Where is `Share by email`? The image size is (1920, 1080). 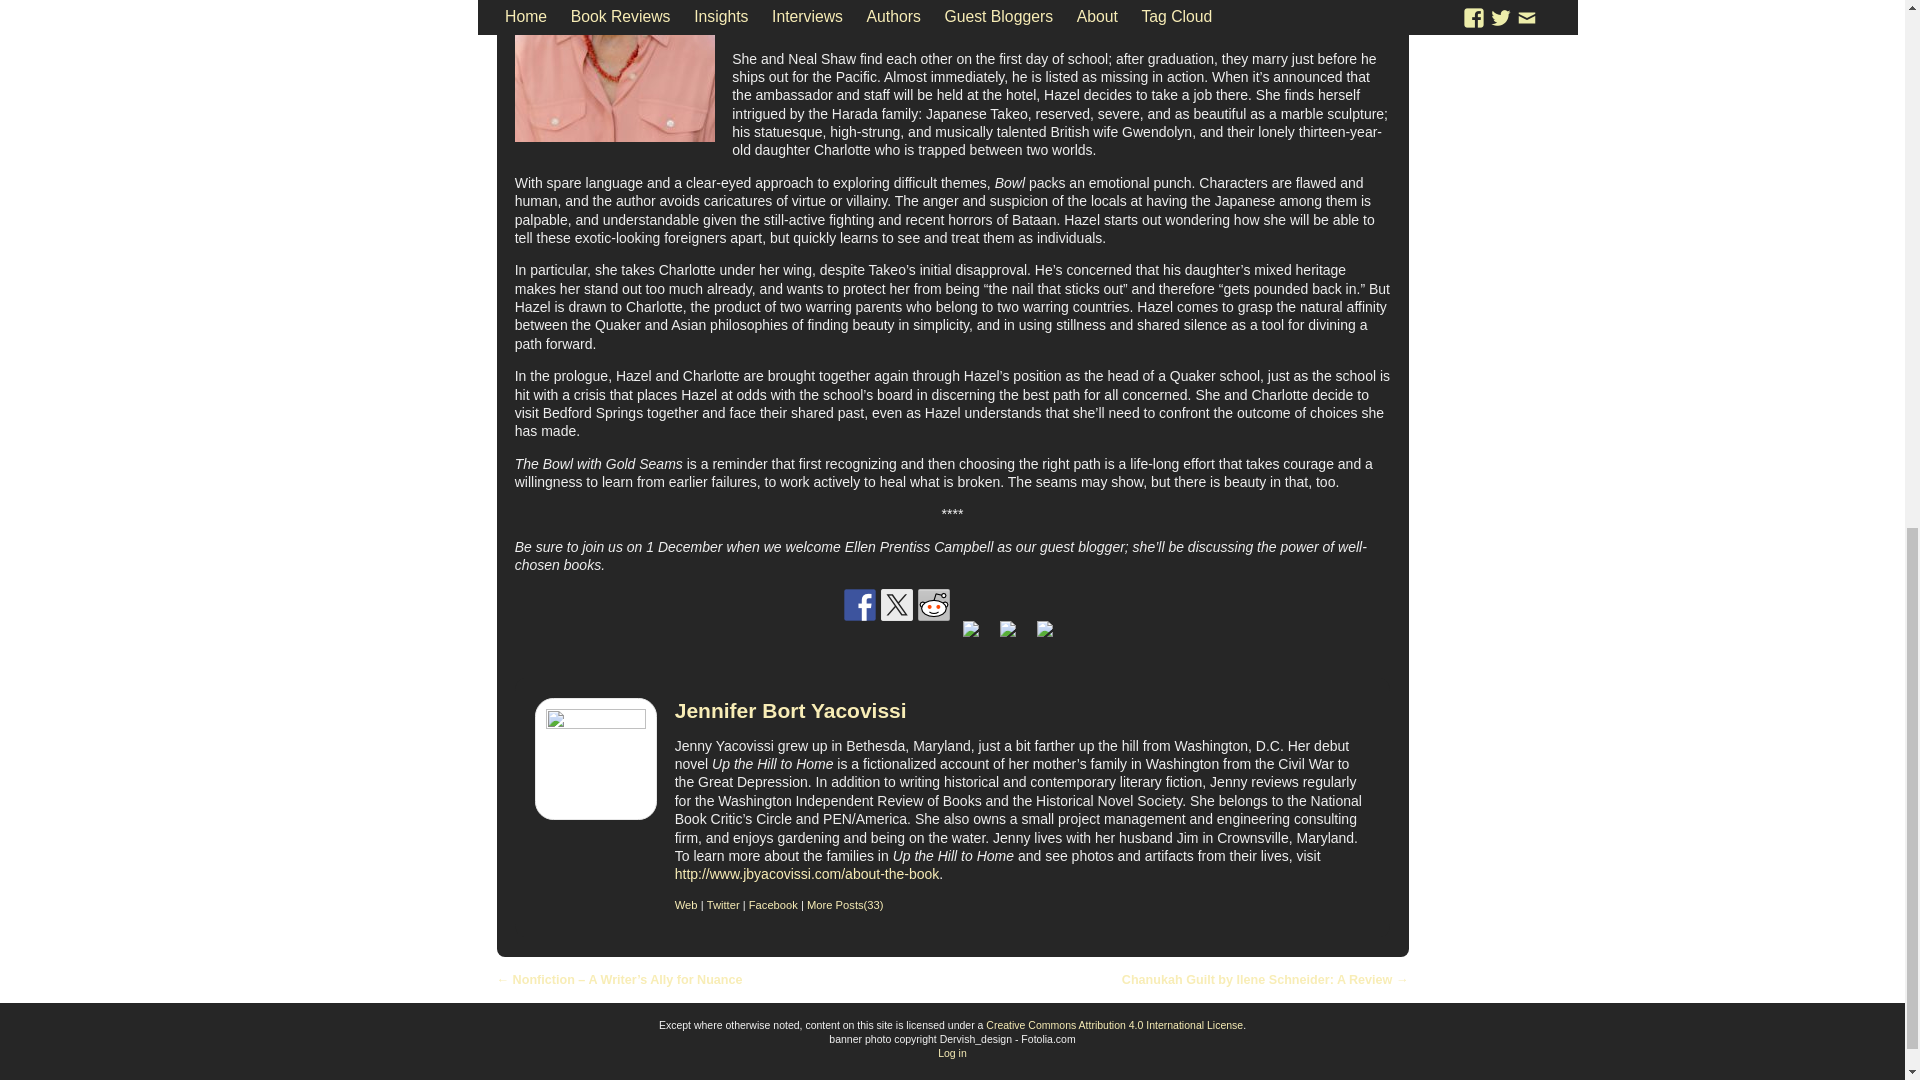 Share by email is located at coordinates (1045, 637).